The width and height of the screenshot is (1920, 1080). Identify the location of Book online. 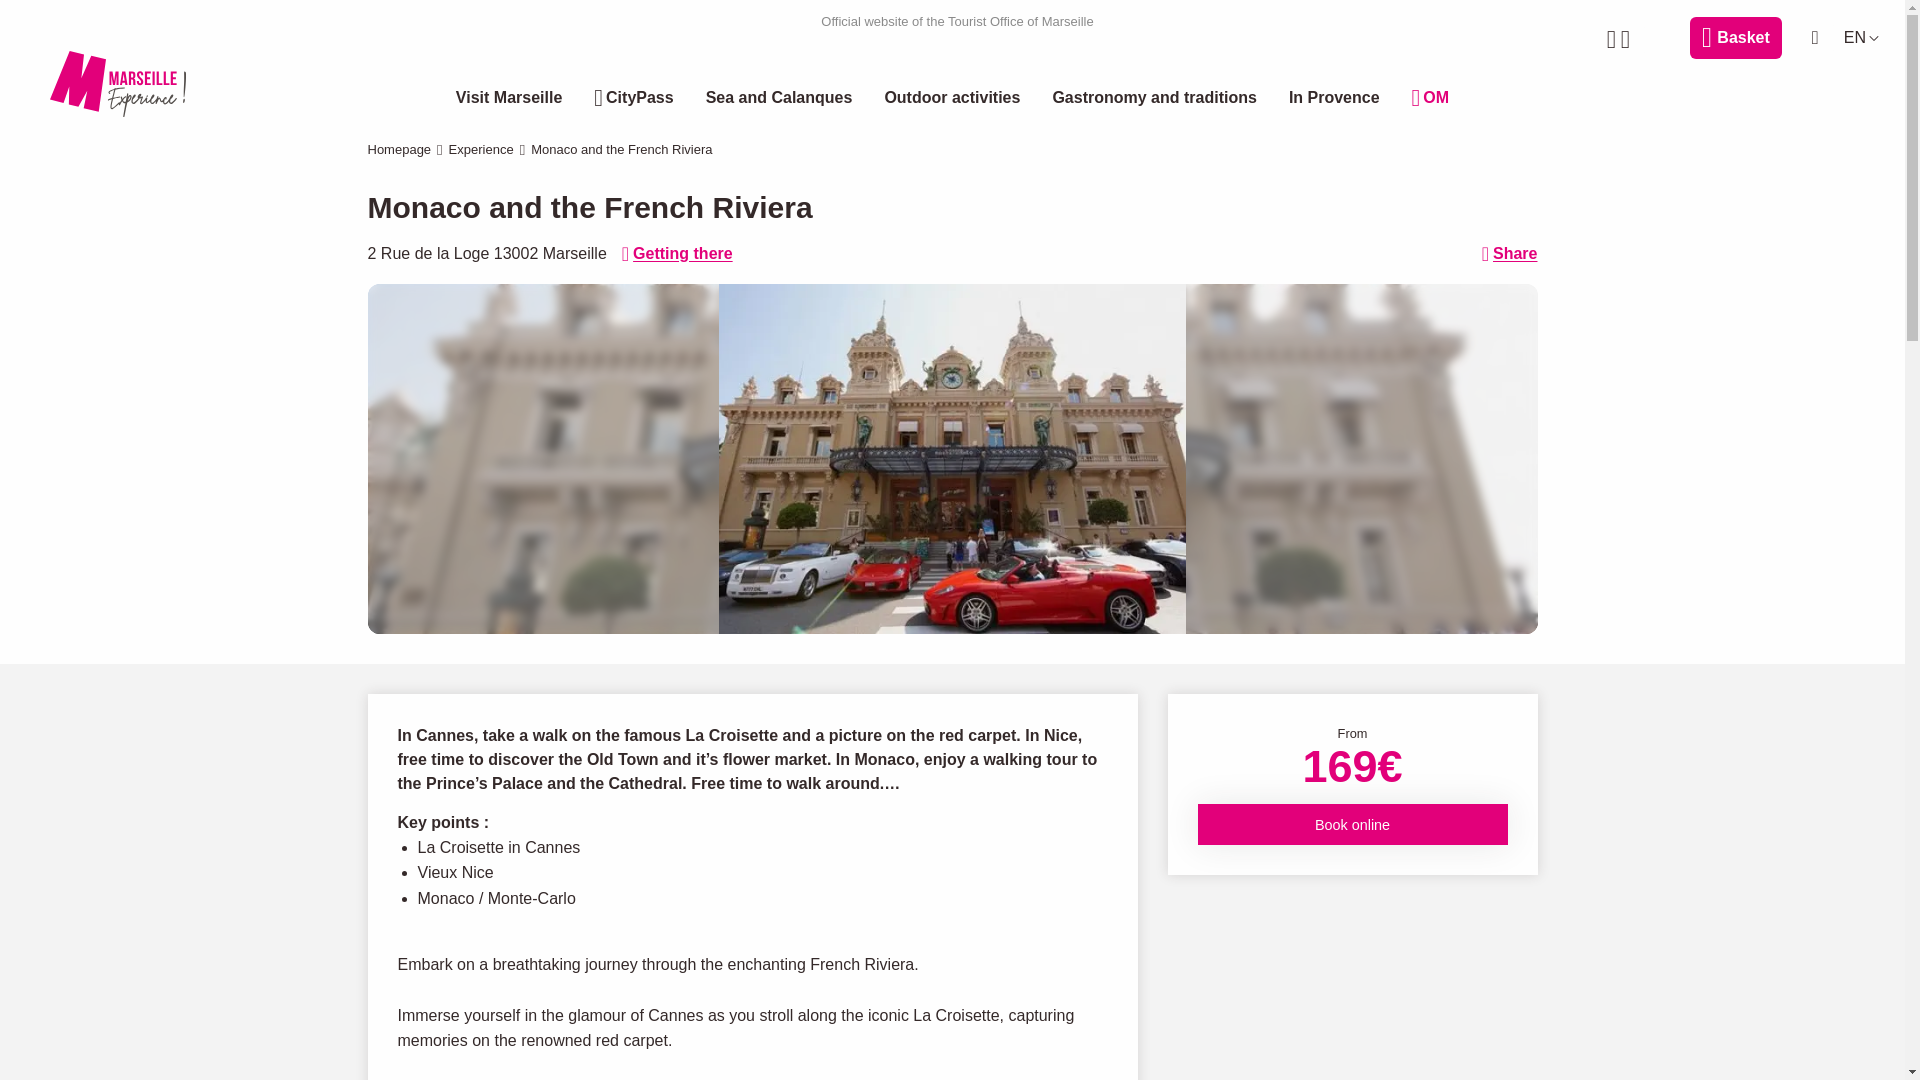
(1352, 824).